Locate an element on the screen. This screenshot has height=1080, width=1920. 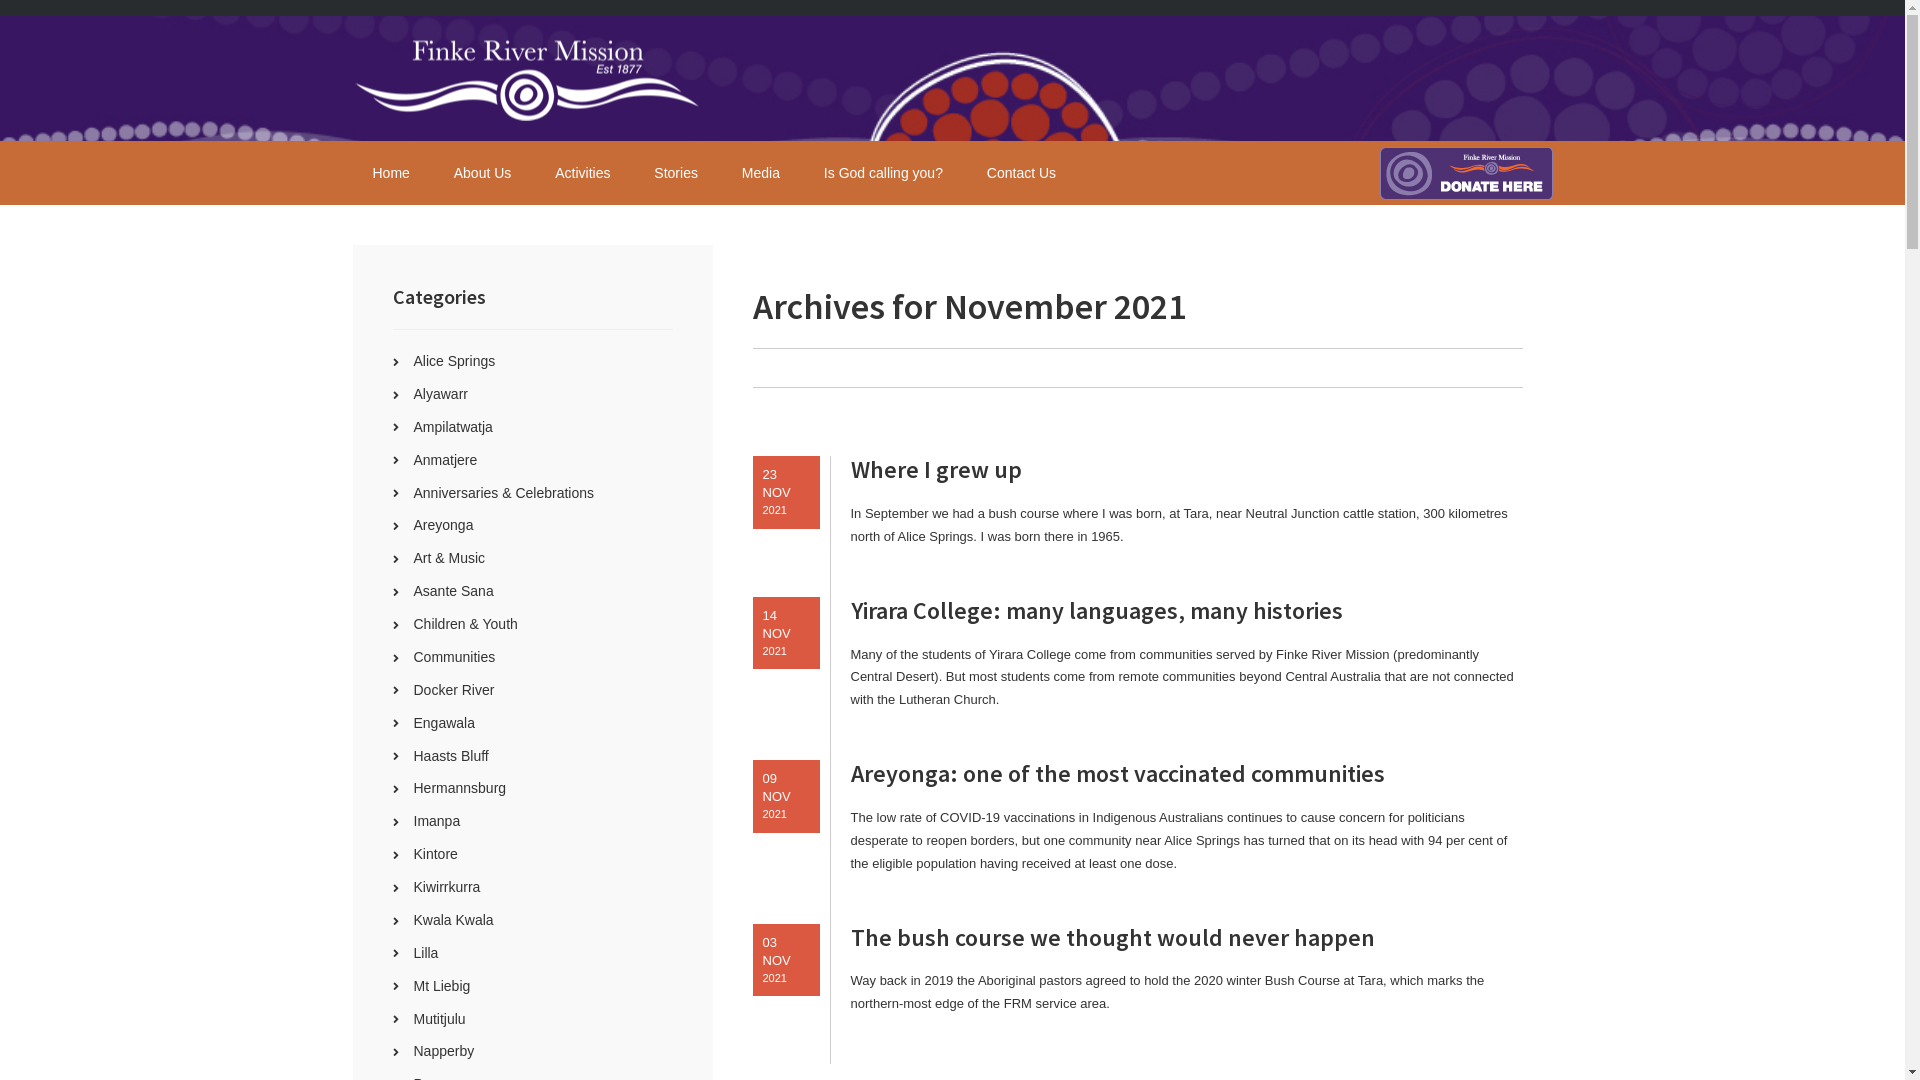
Is God calling you? is located at coordinates (884, 173).